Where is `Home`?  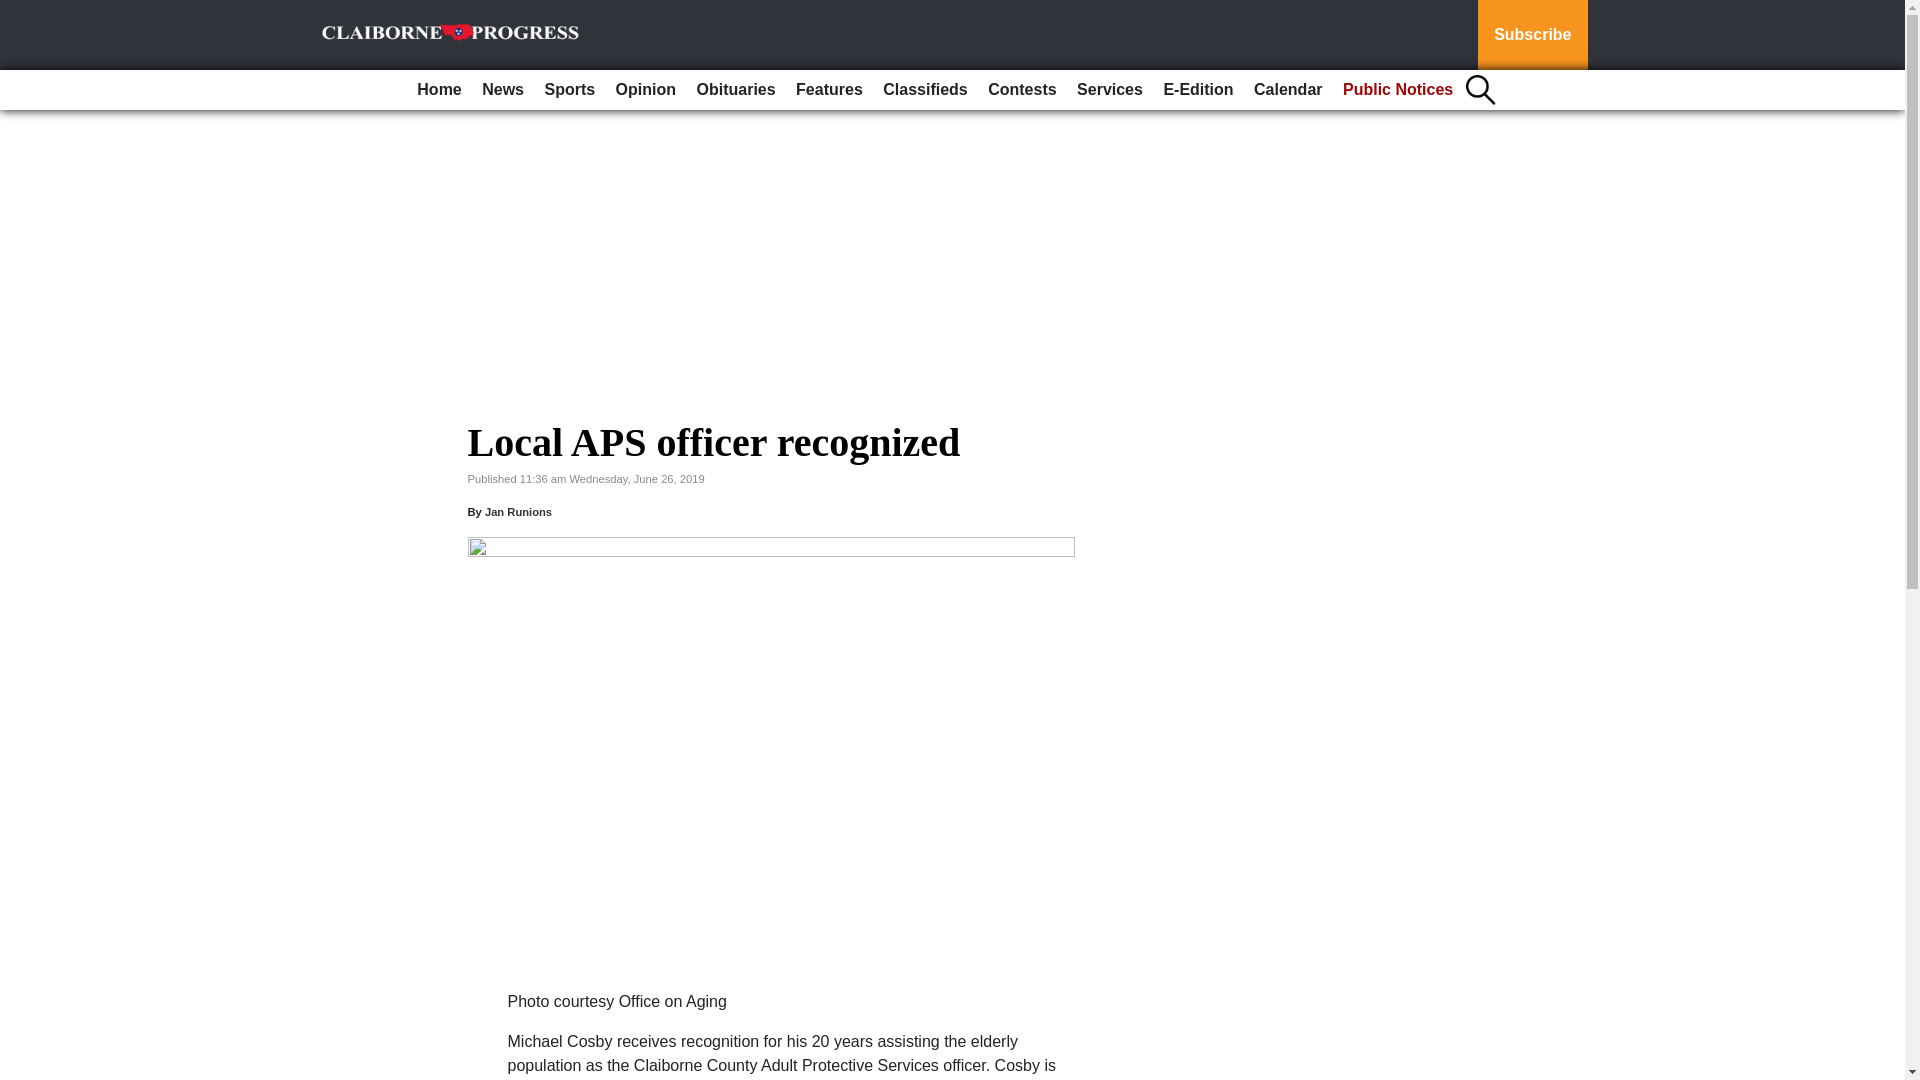 Home is located at coordinates (438, 90).